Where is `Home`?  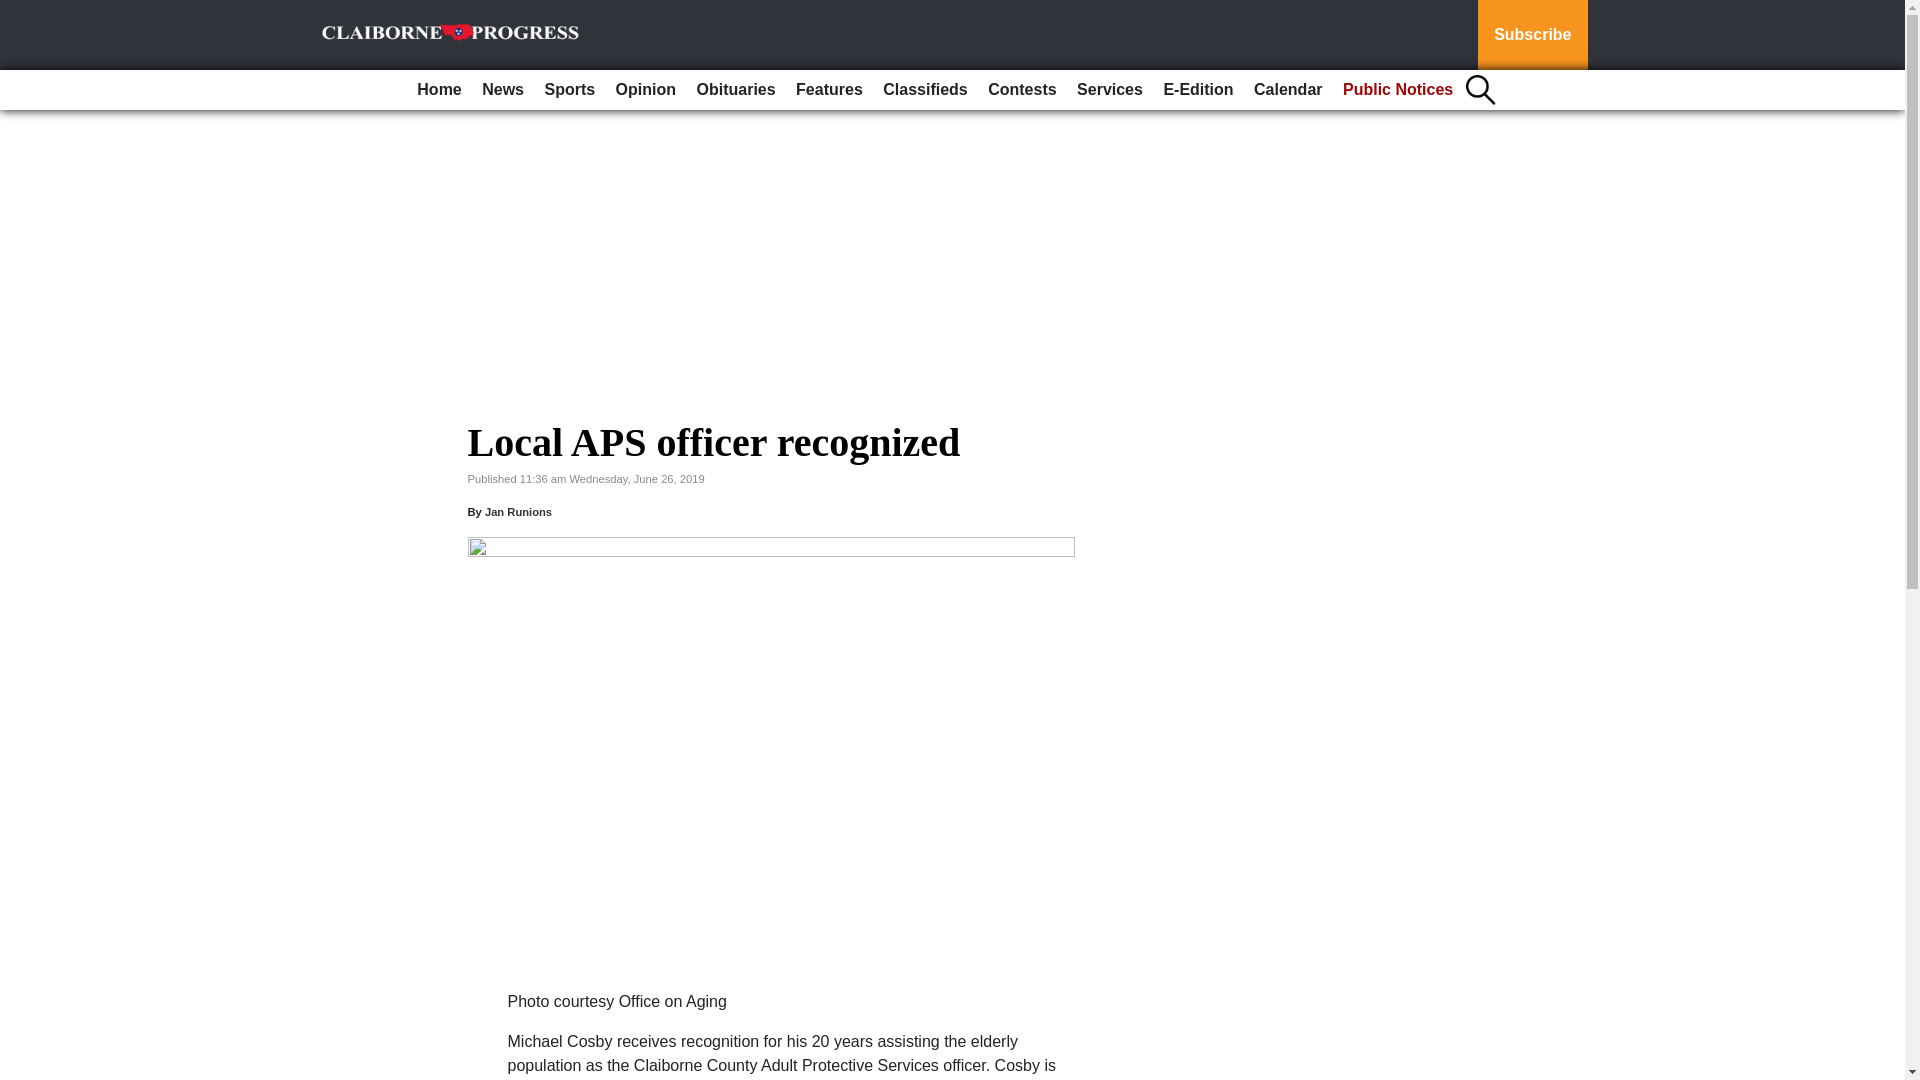 Home is located at coordinates (438, 90).